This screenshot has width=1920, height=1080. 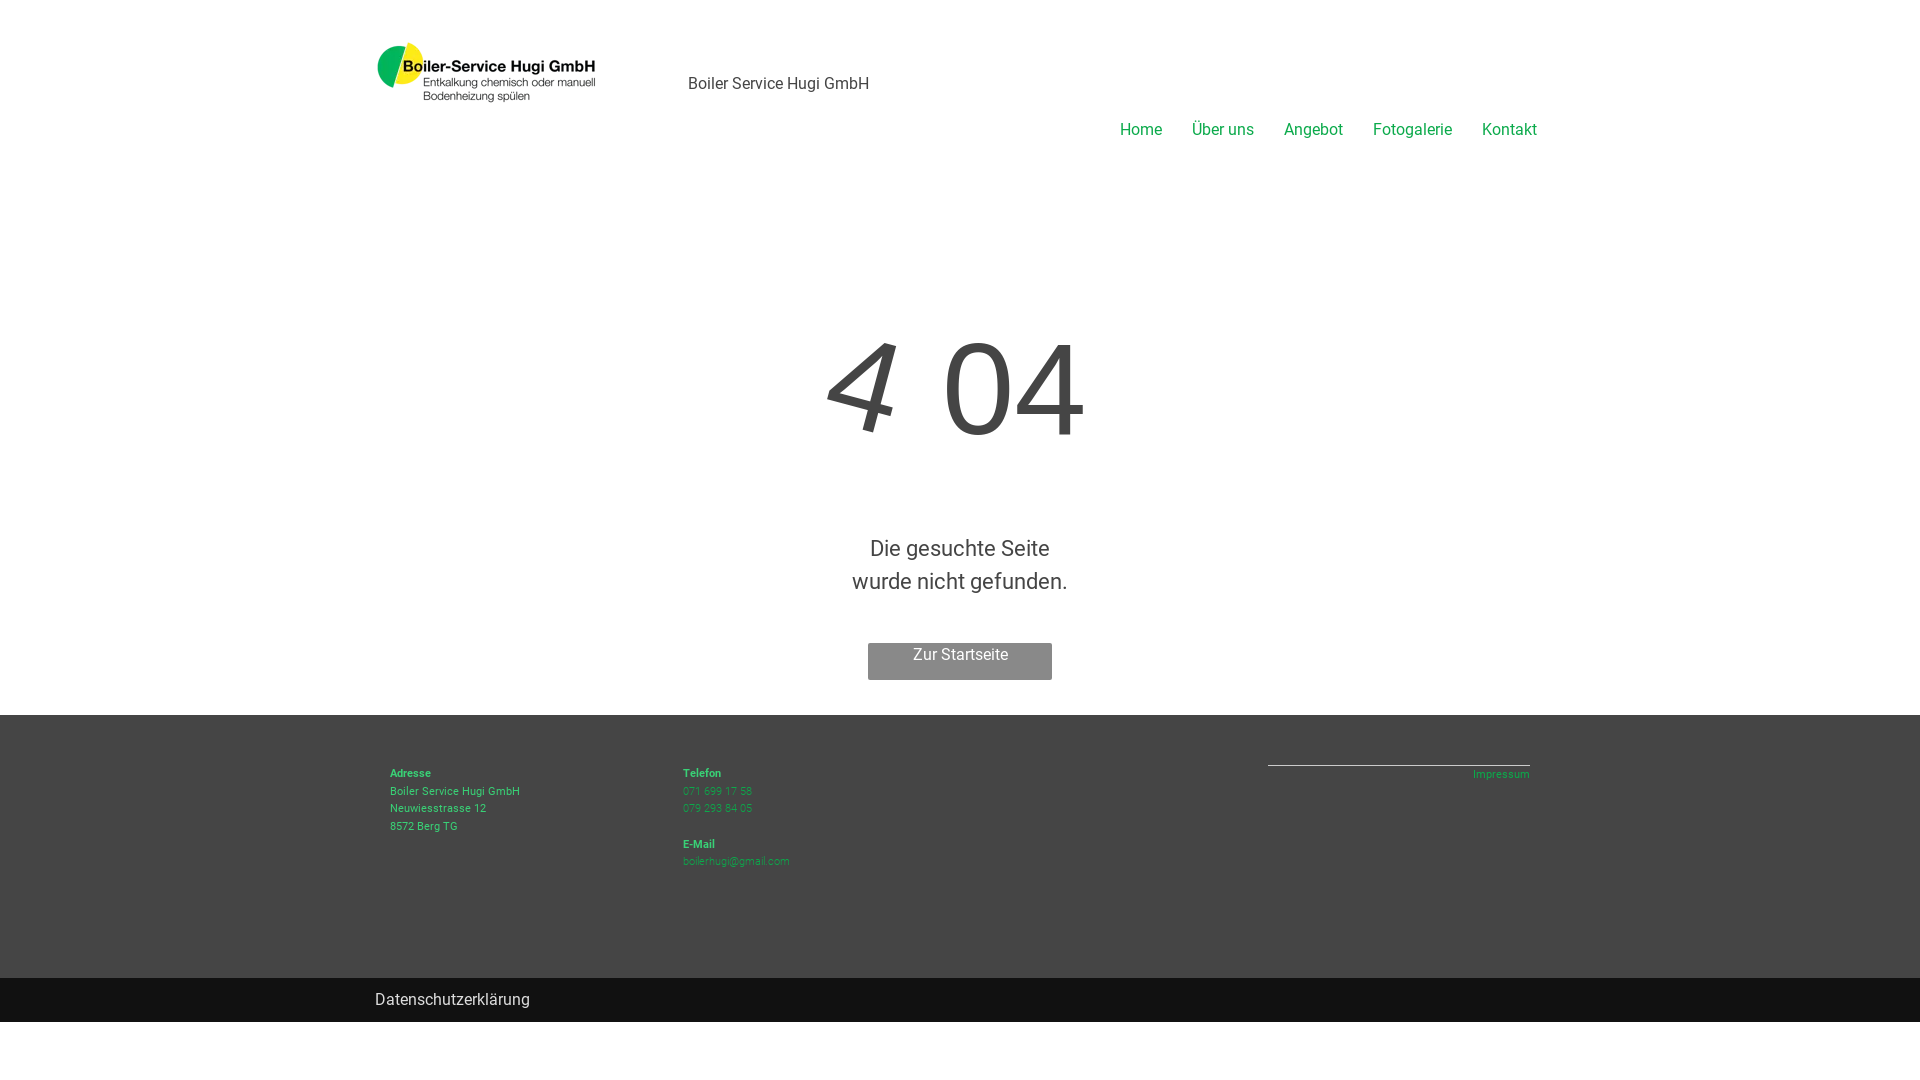 What do you see at coordinates (736, 862) in the screenshot?
I see `boilerhugi@gmail.com` at bounding box center [736, 862].